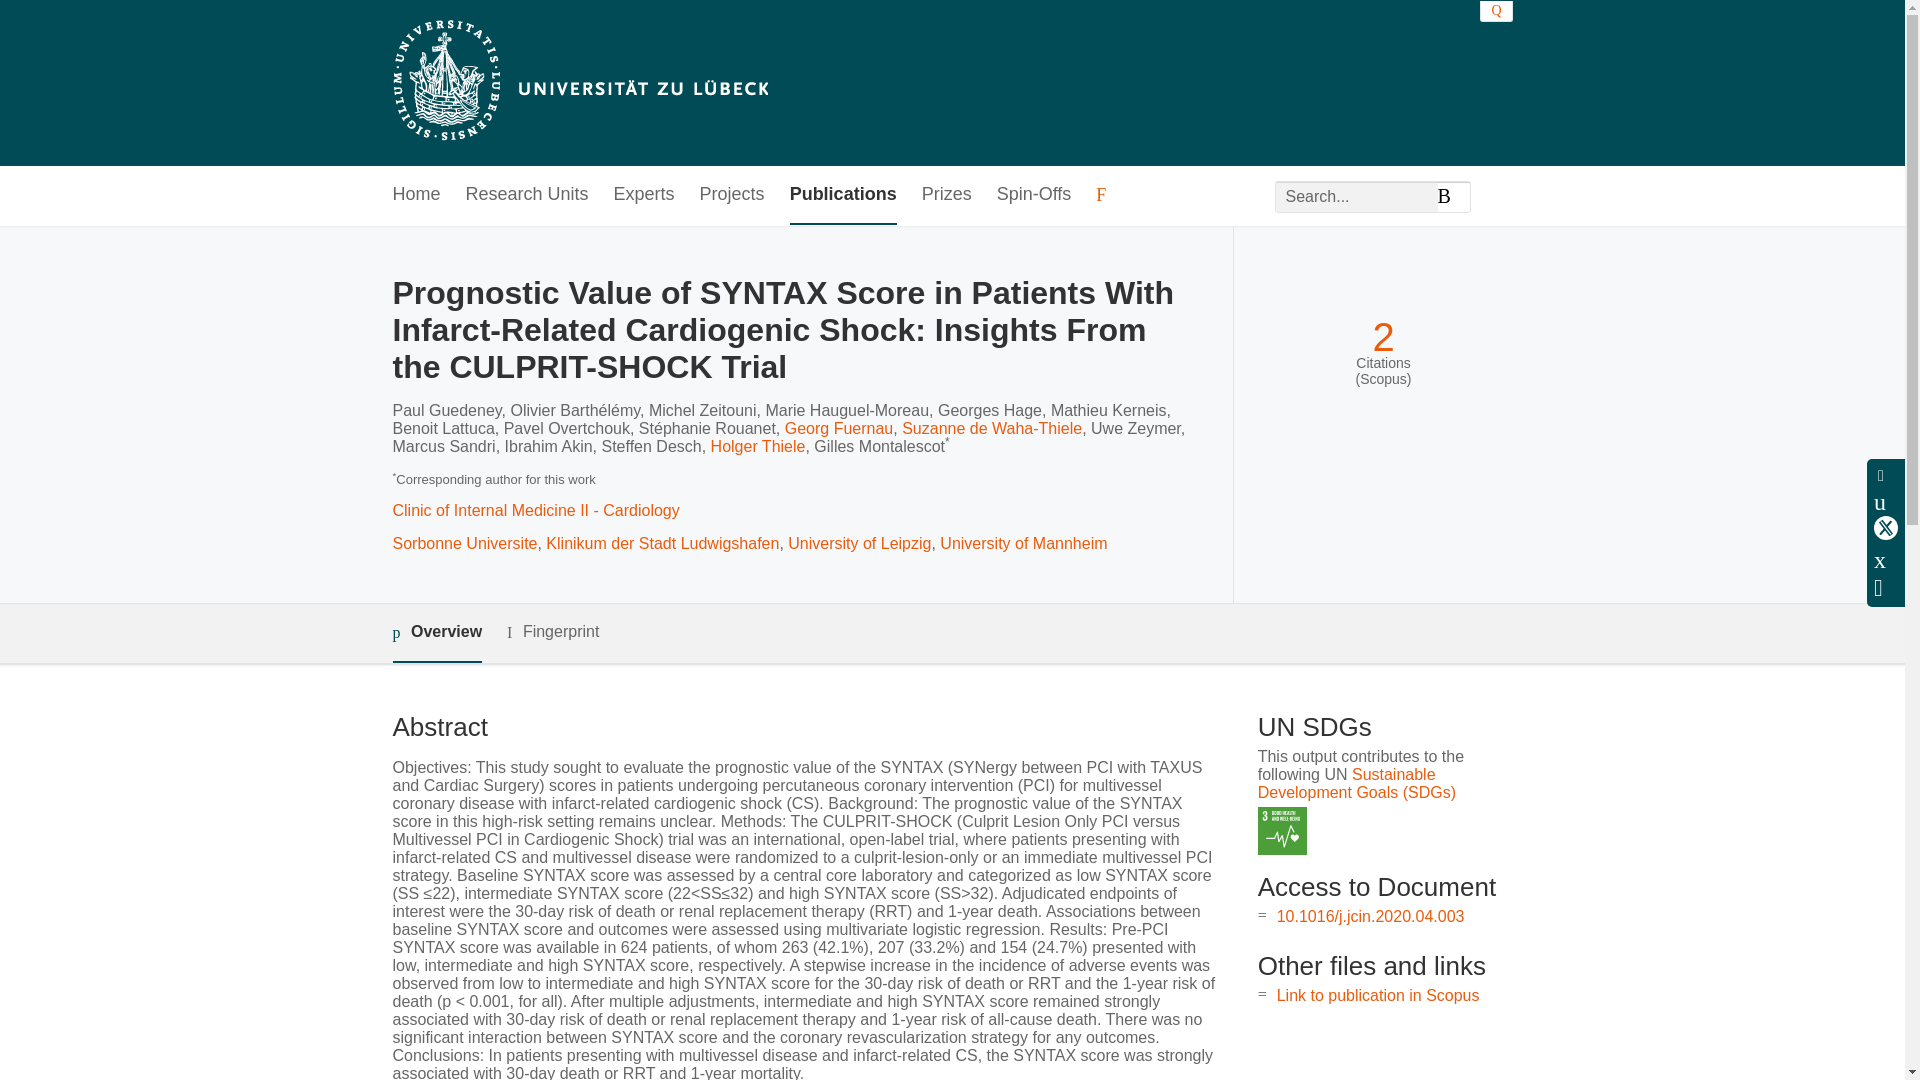 This screenshot has width=1920, height=1080. Describe the element at coordinates (578, 82) in the screenshot. I see `University of Luebeck Home` at that location.